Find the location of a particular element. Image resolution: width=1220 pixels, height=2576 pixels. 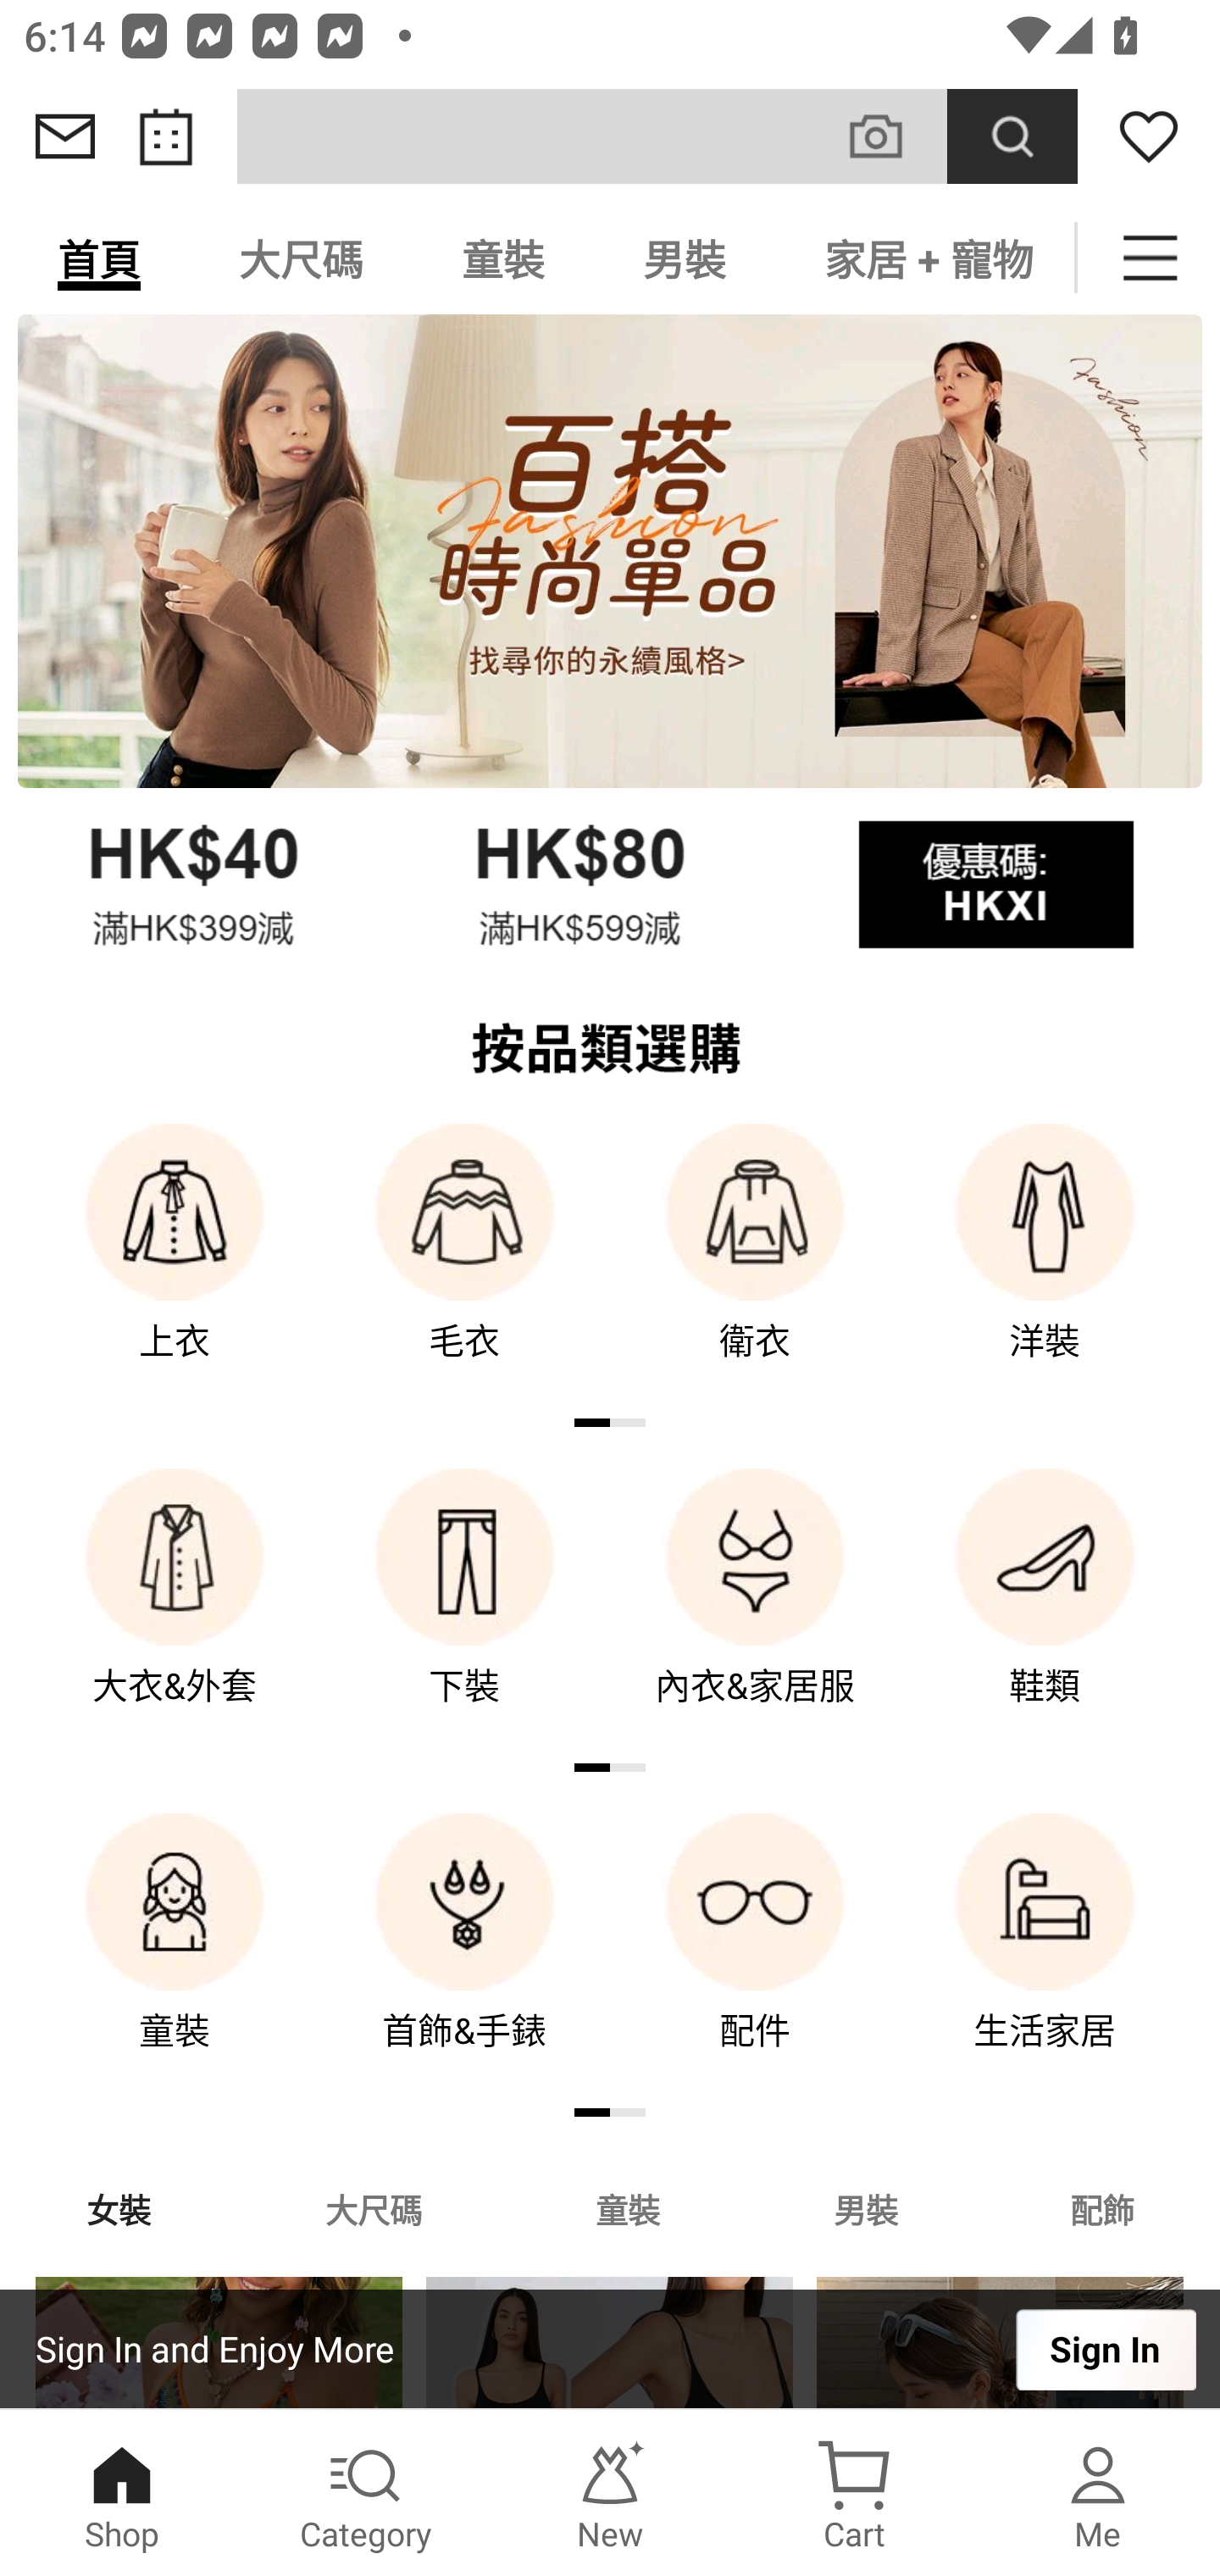

內衣&家居服 is located at coordinates (755, 1610).